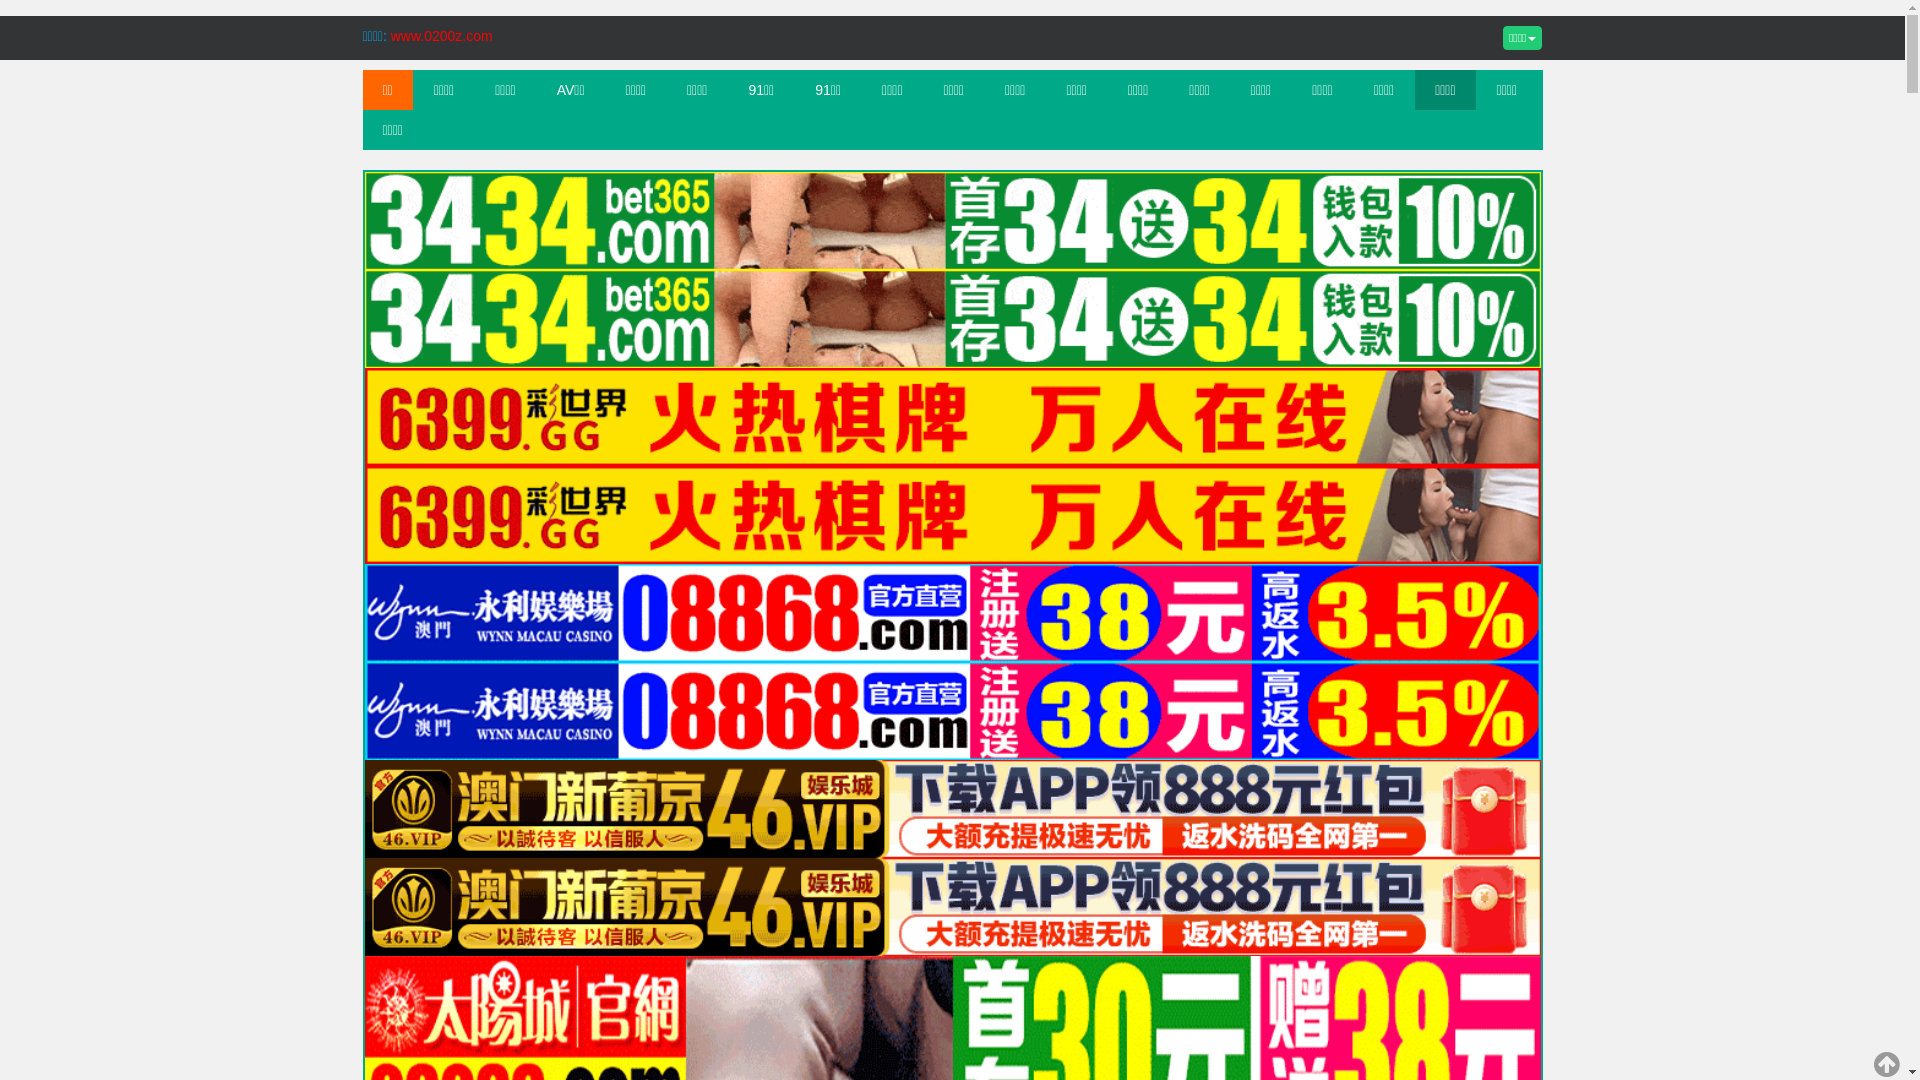  I want to click on www.0200z.com, so click(442, 36).